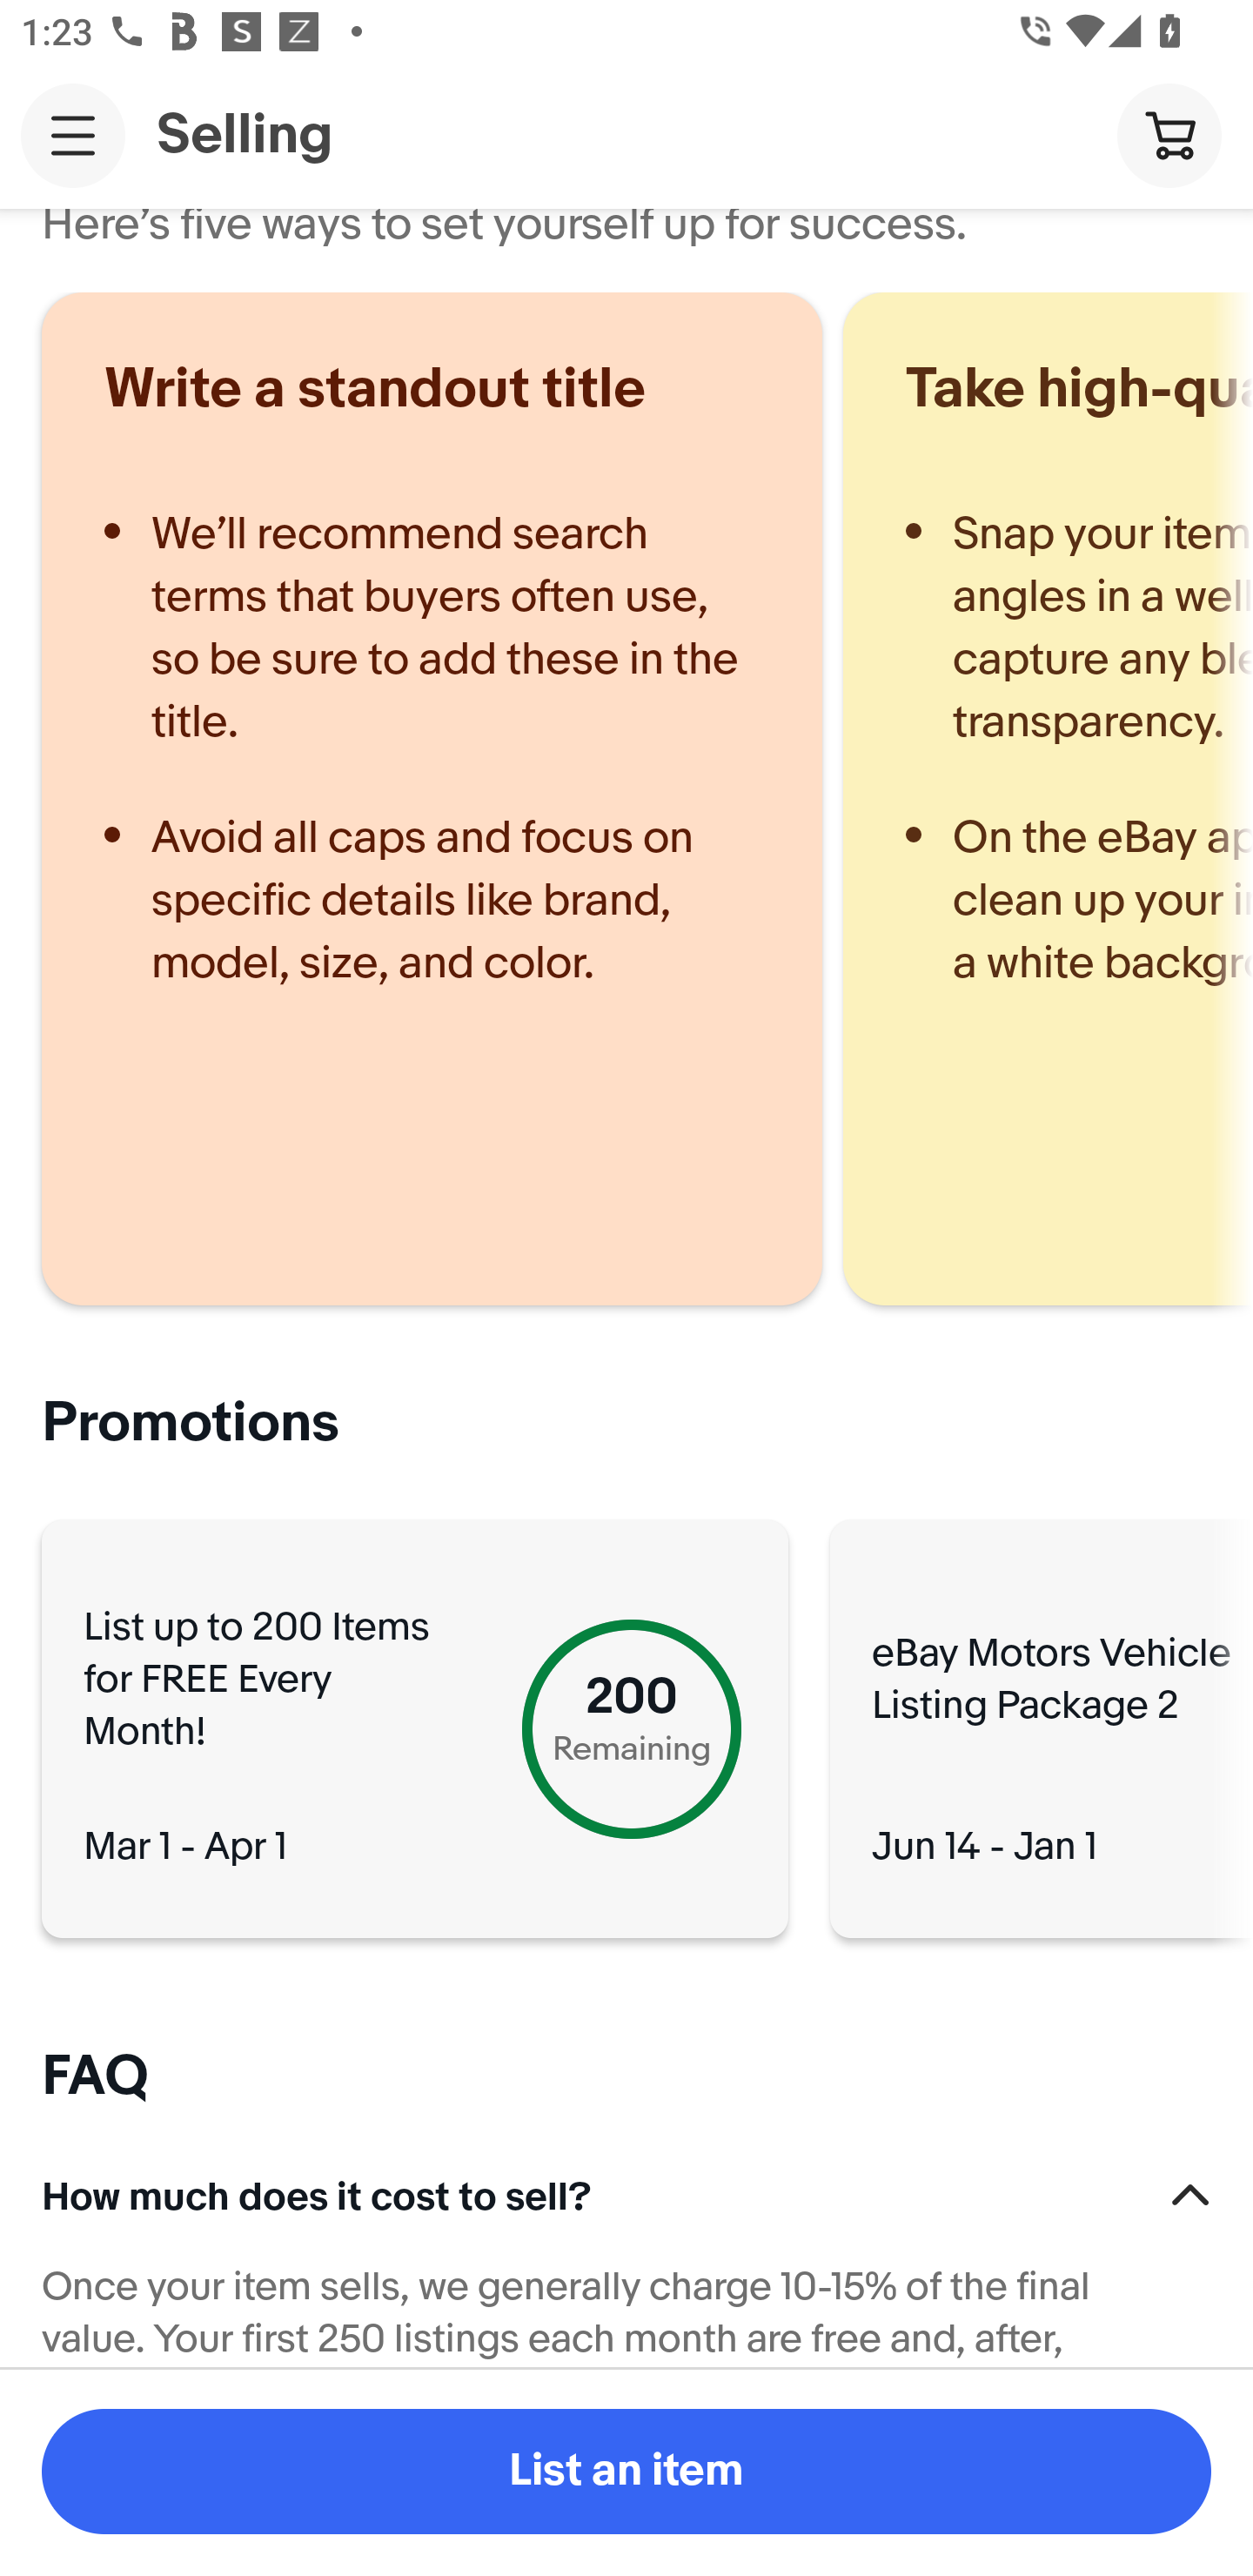  Describe the element at coordinates (73, 135) in the screenshot. I see `Main navigation, open` at that location.